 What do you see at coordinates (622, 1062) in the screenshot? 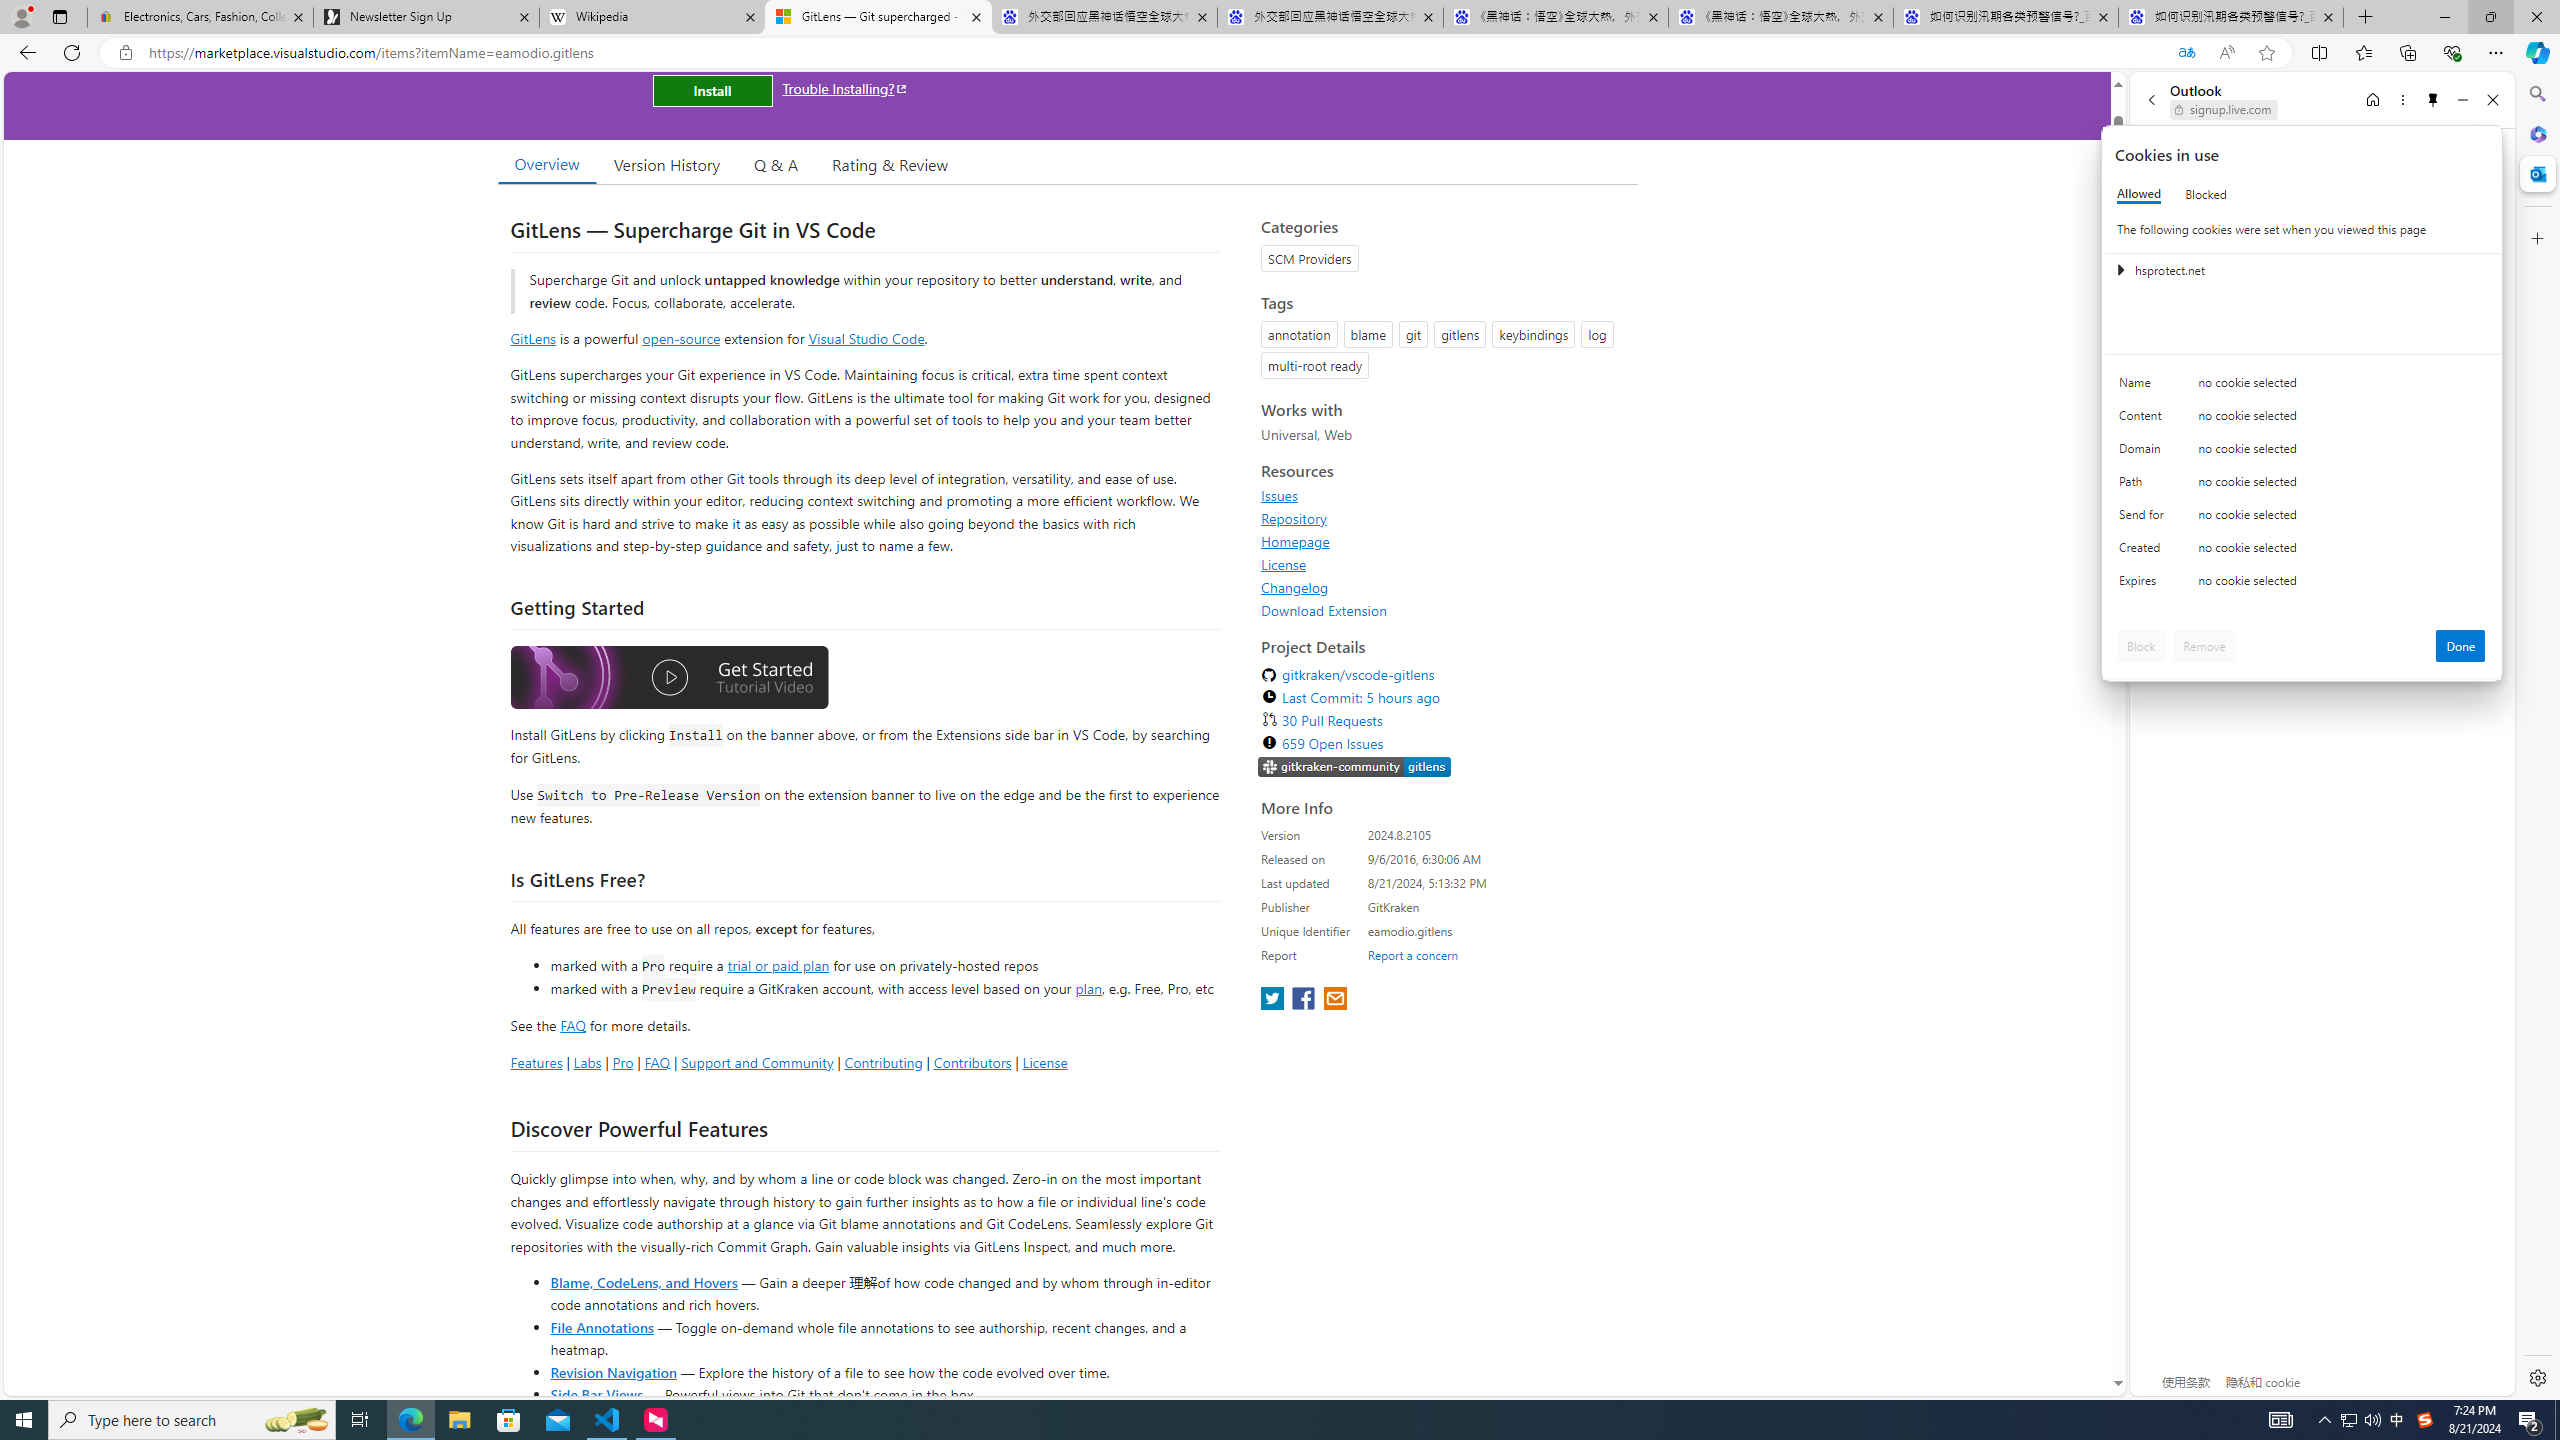
I see `Pro` at bounding box center [622, 1062].